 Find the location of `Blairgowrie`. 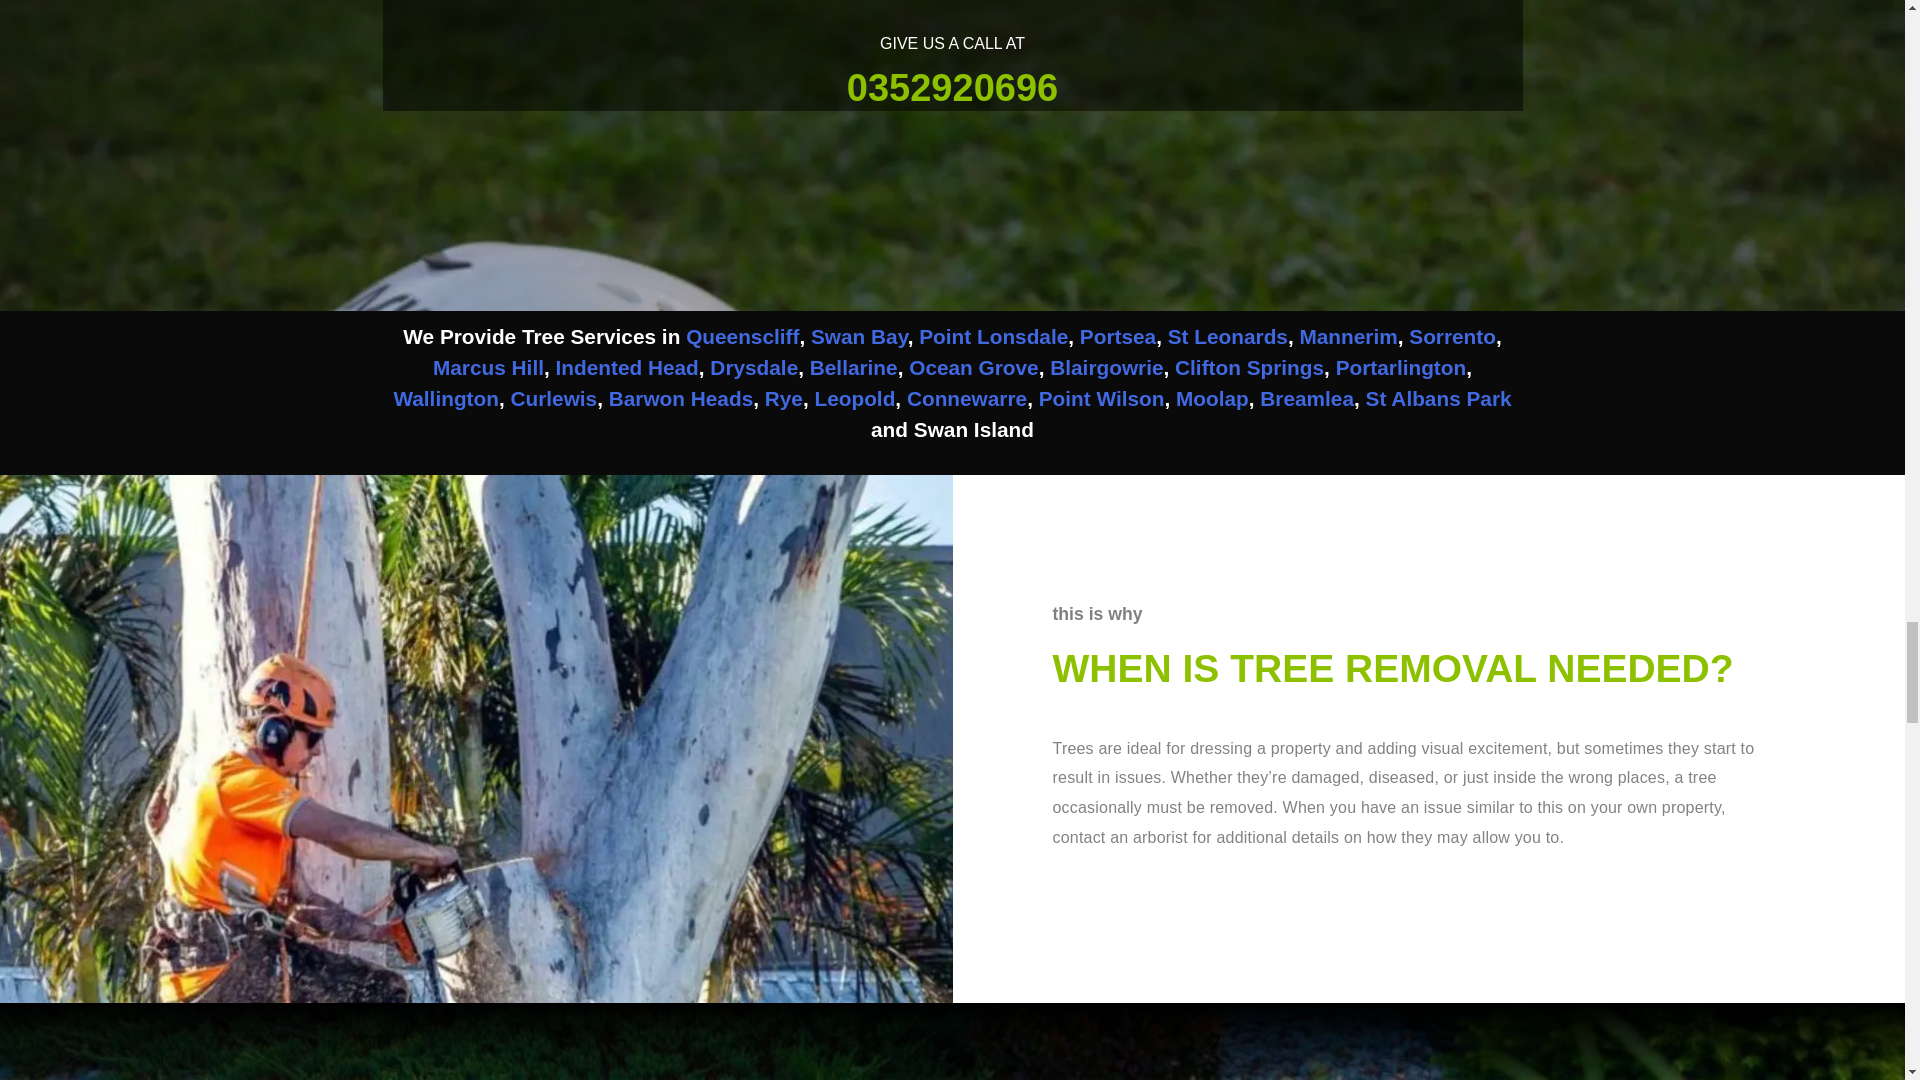

Blairgowrie is located at coordinates (1106, 368).